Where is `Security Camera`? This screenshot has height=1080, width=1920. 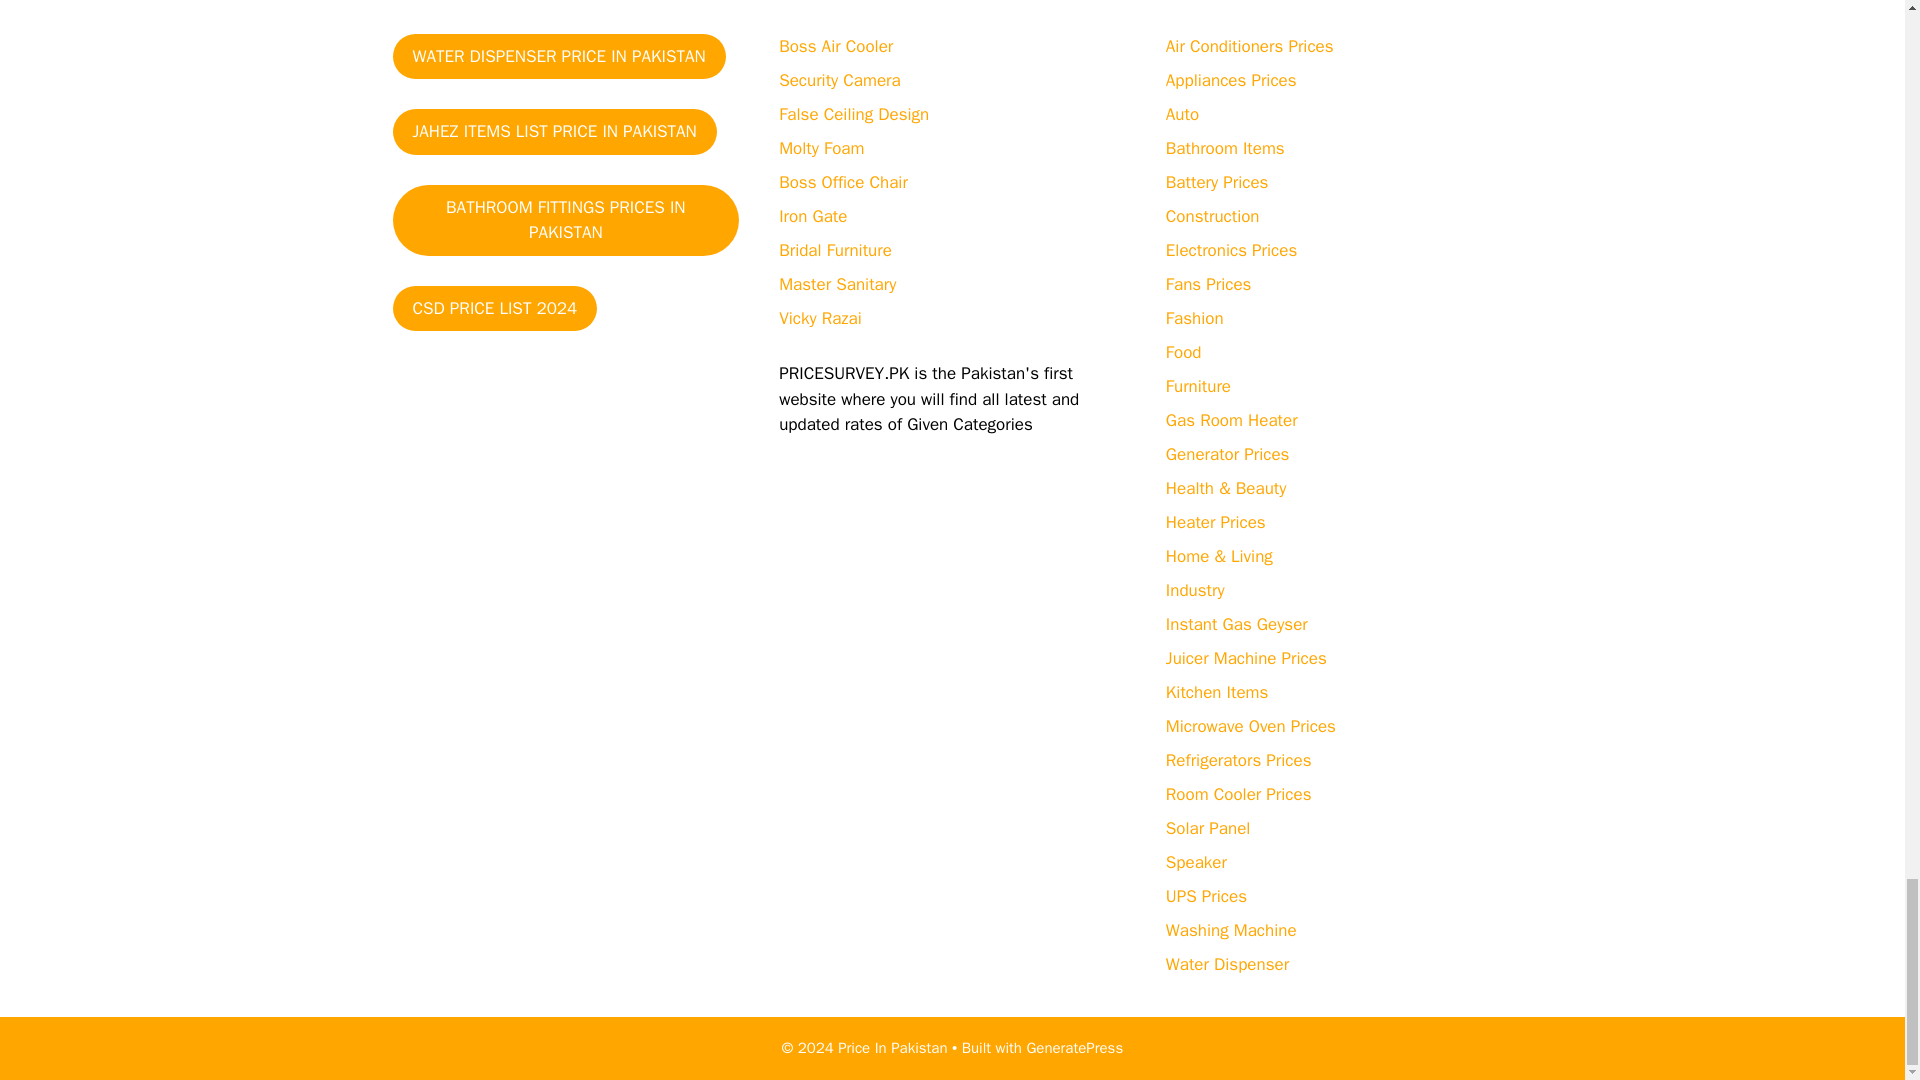 Security Camera is located at coordinates (840, 80).